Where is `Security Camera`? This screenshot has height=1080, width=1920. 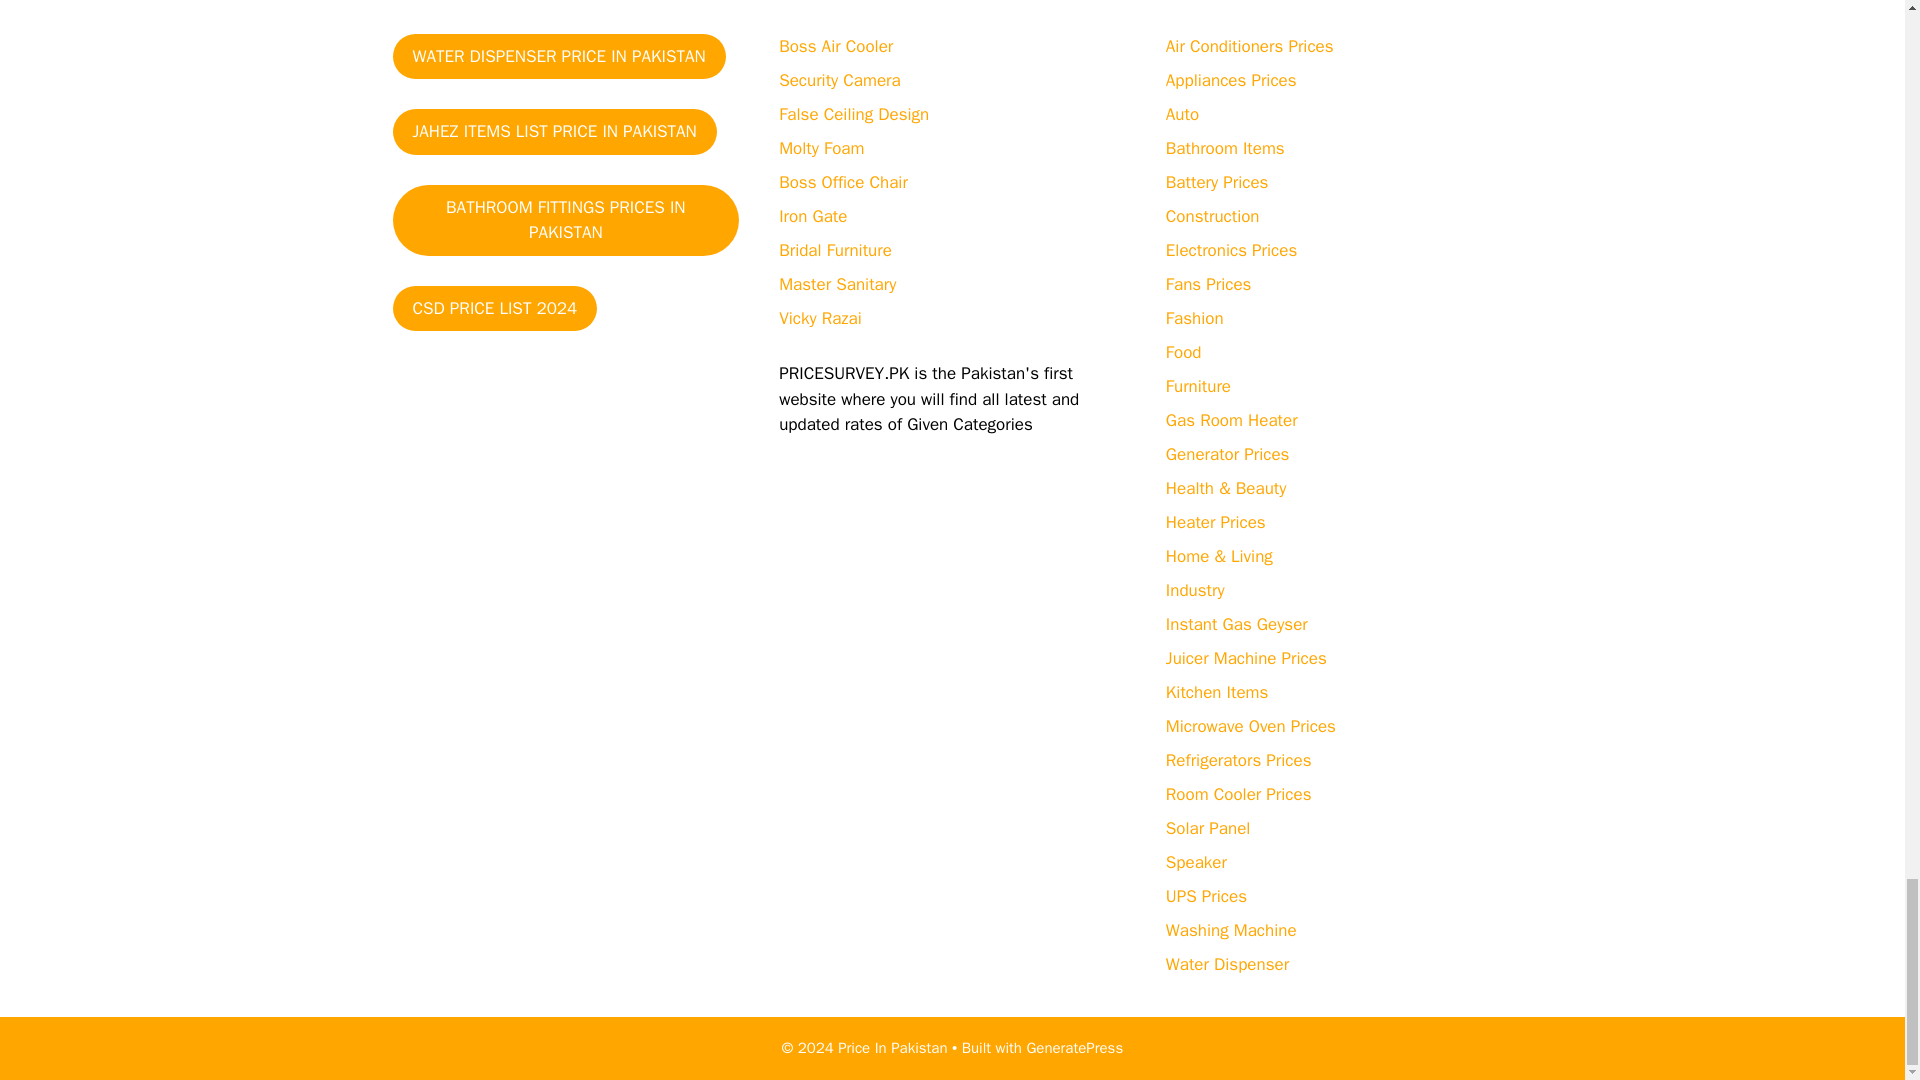 Security Camera is located at coordinates (840, 80).